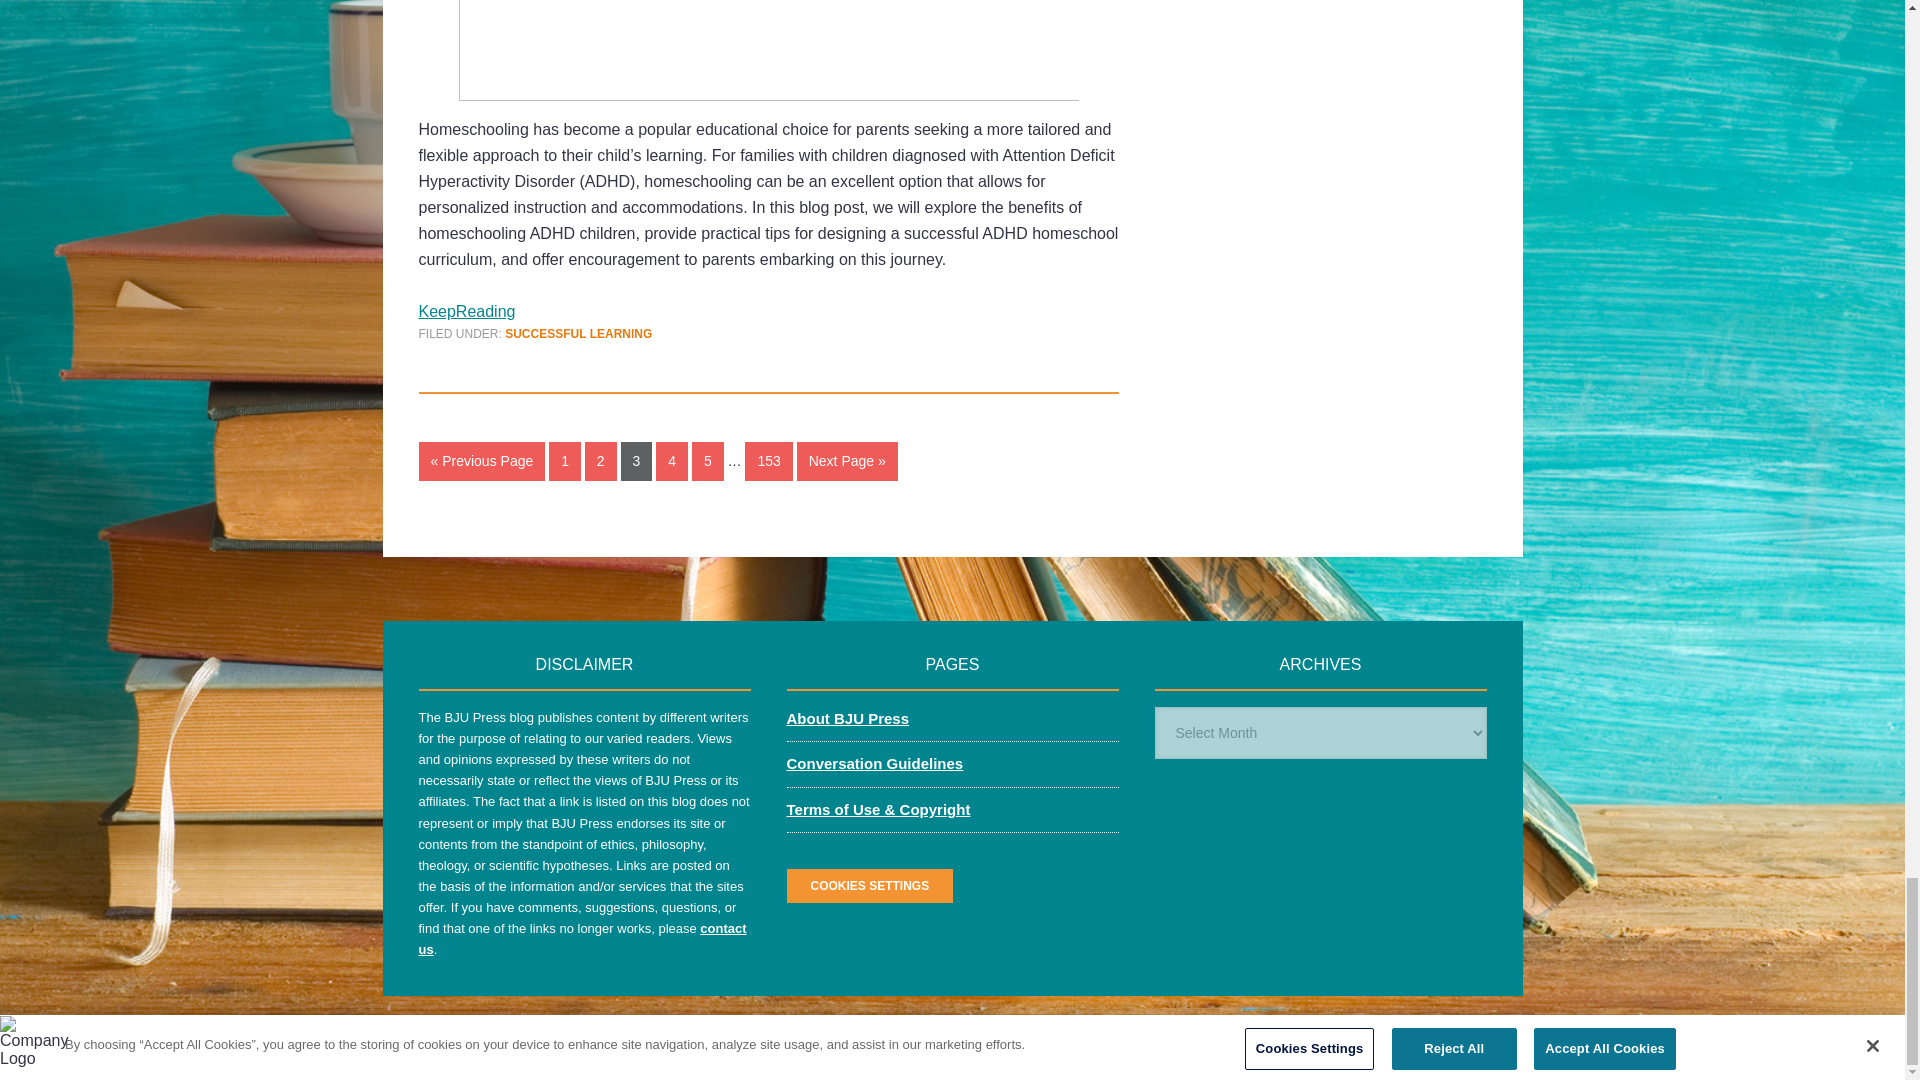 The height and width of the screenshot is (1080, 1920). I want to click on KeepReading, so click(466, 311).